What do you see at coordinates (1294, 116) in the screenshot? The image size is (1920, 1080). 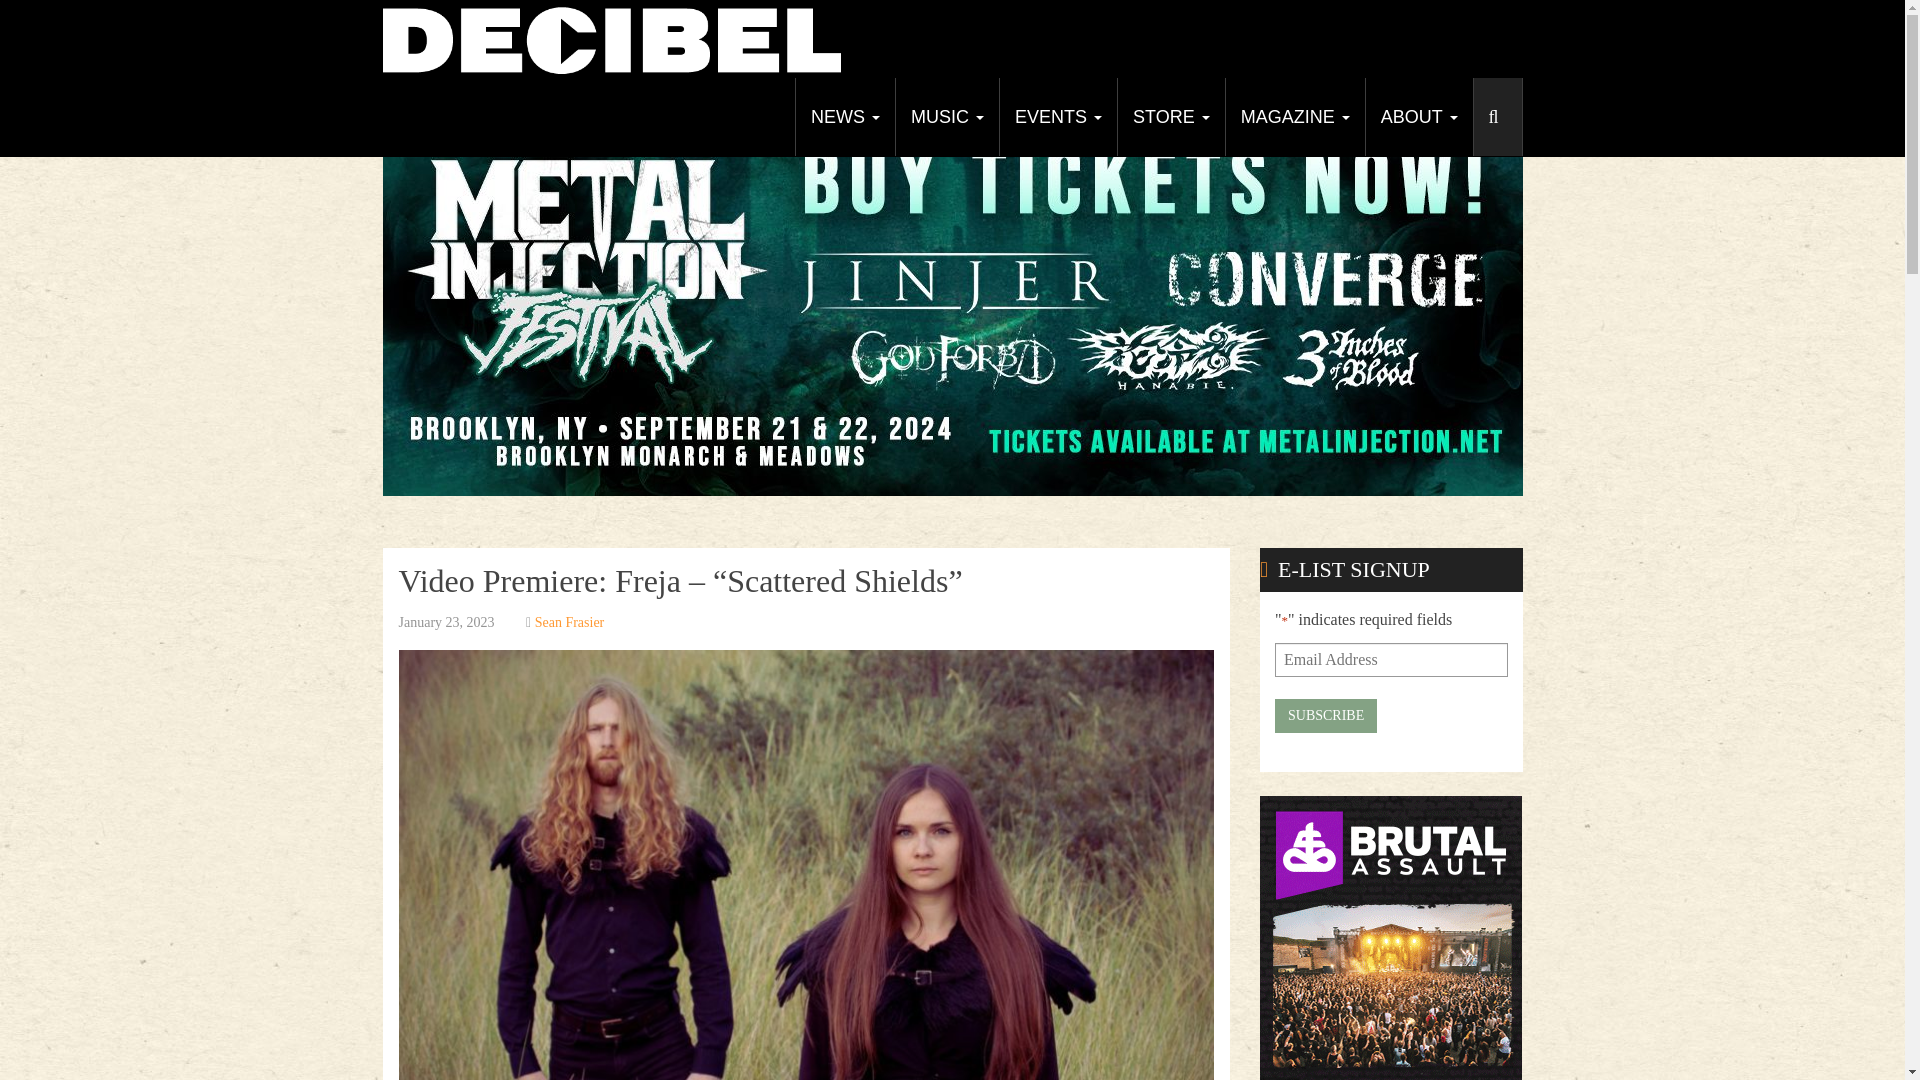 I see `MAGAZINE` at bounding box center [1294, 116].